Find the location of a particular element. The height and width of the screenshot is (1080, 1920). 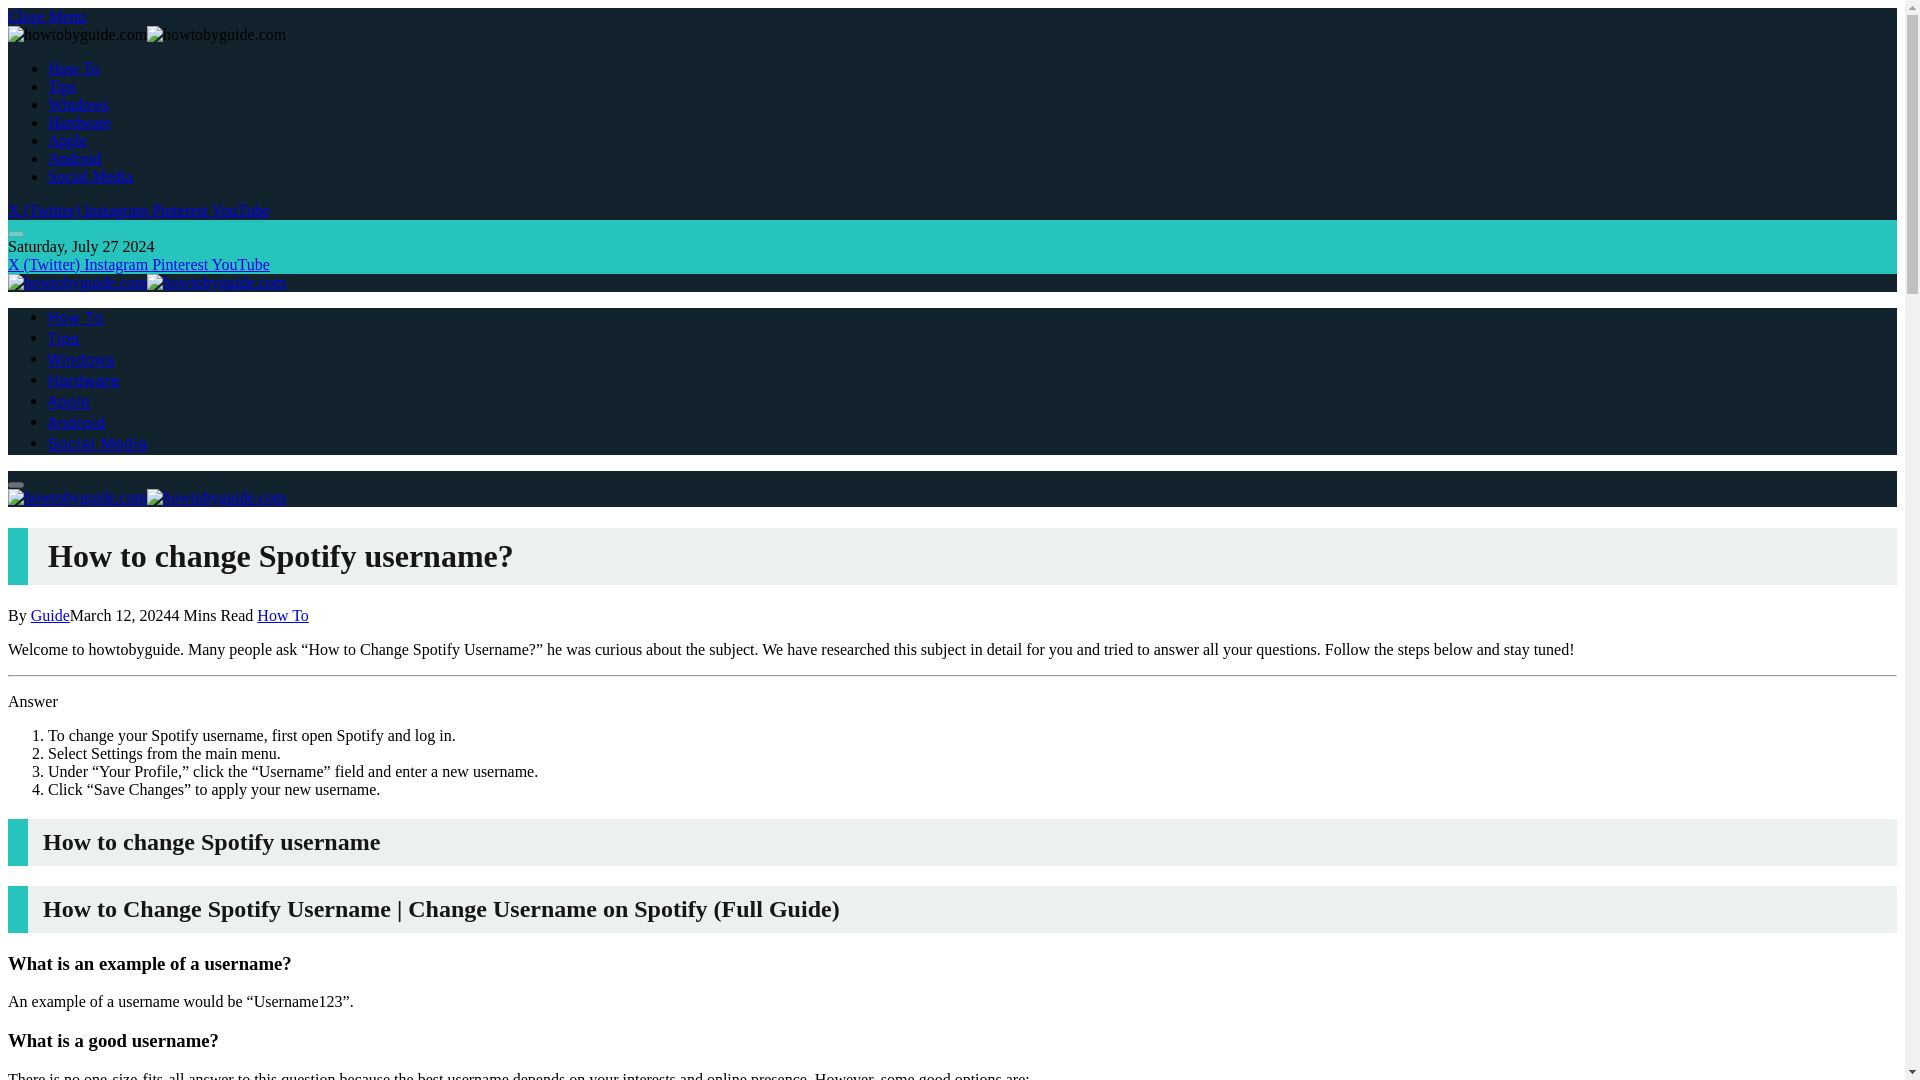

Hardware is located at coordinates (84, 380).